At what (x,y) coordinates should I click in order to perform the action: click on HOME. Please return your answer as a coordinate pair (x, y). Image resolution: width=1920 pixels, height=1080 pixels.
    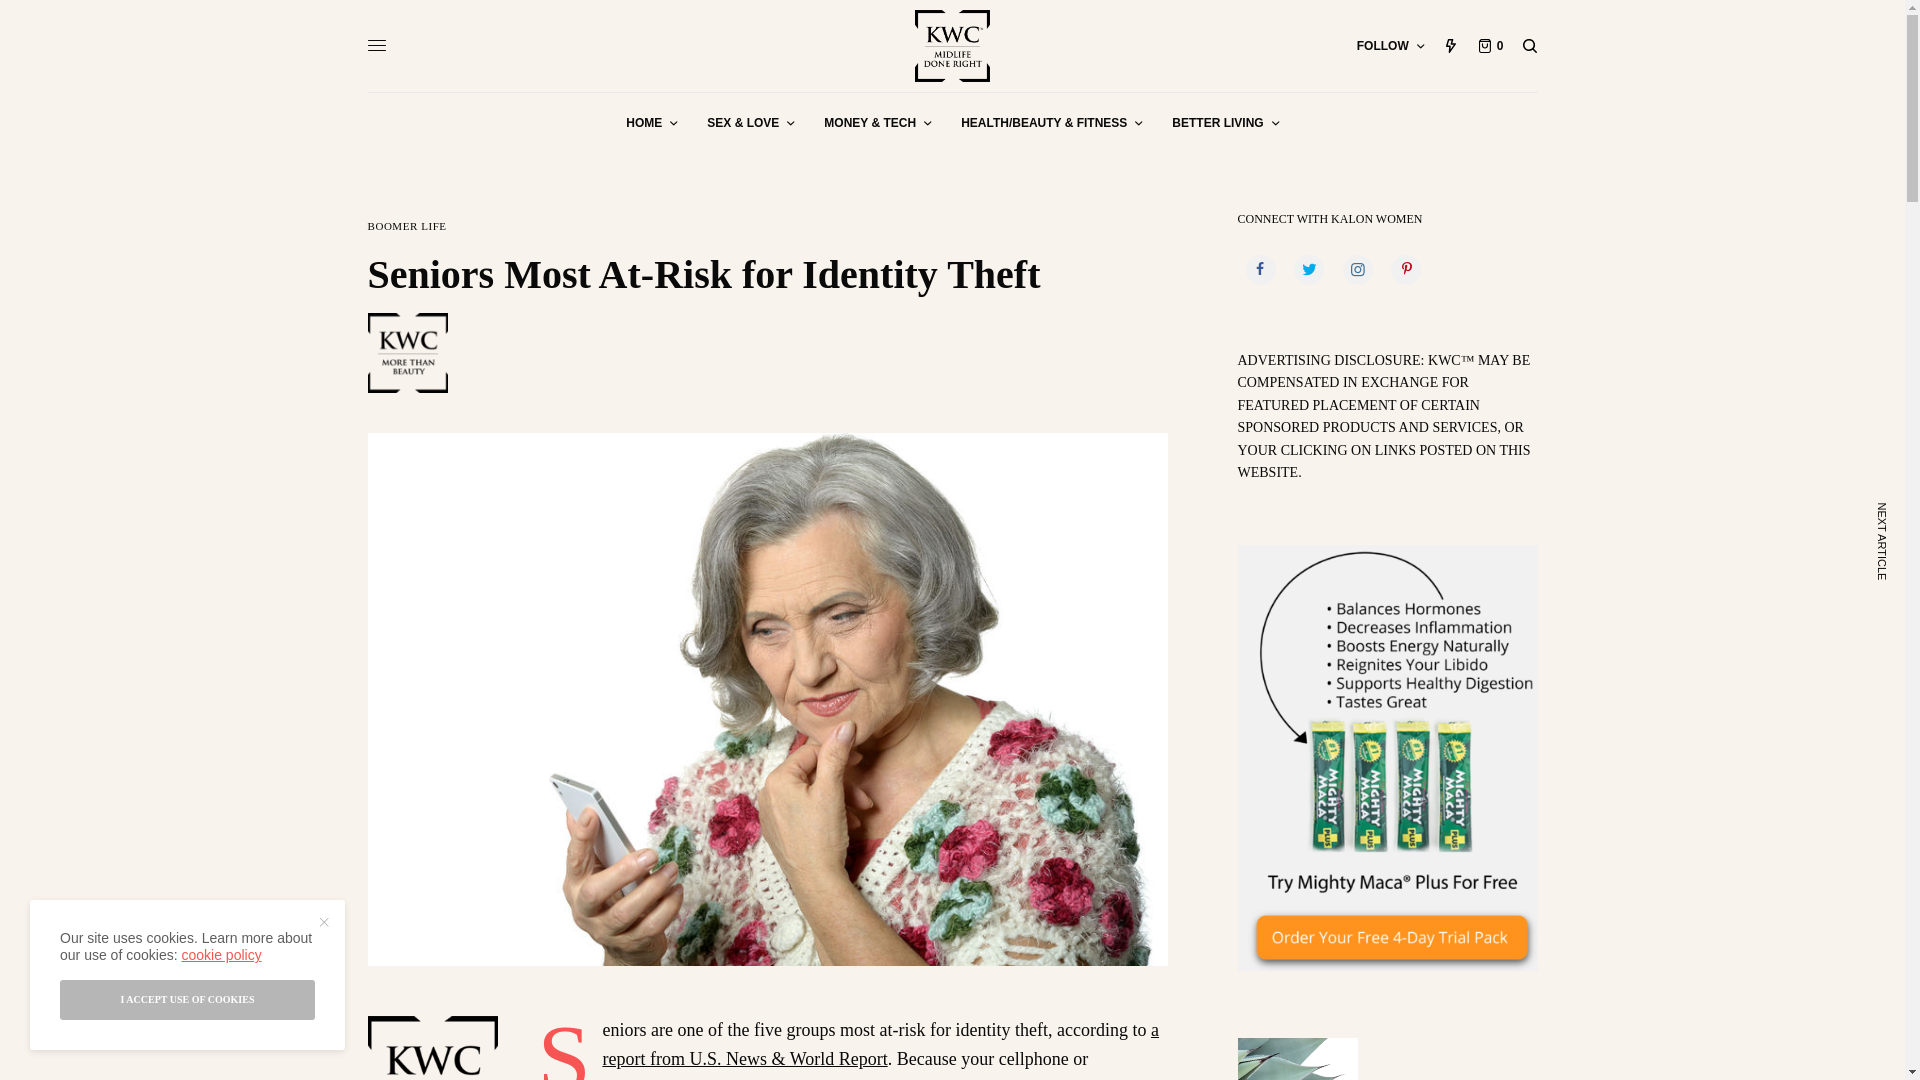
    Looking at the image, I should click on (651, 122).